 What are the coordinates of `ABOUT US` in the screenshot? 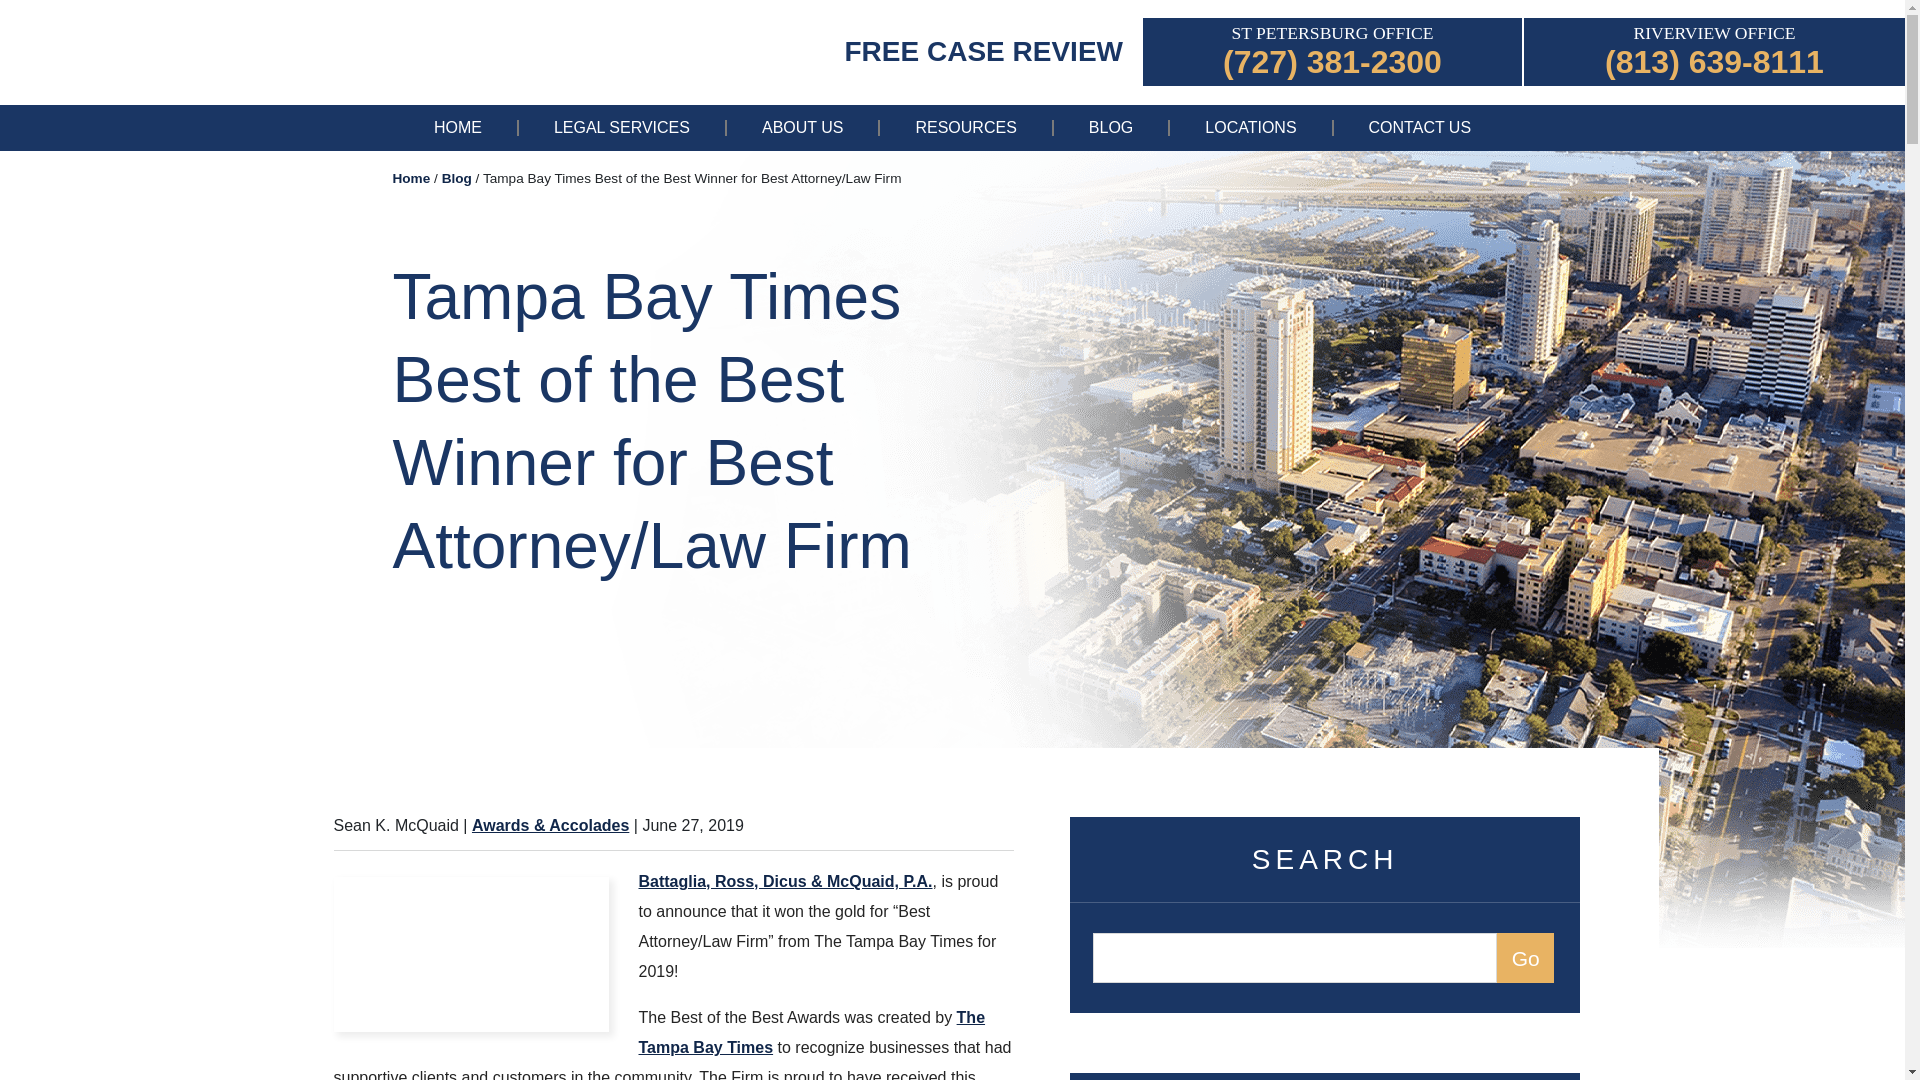 It's located at (803, 128).